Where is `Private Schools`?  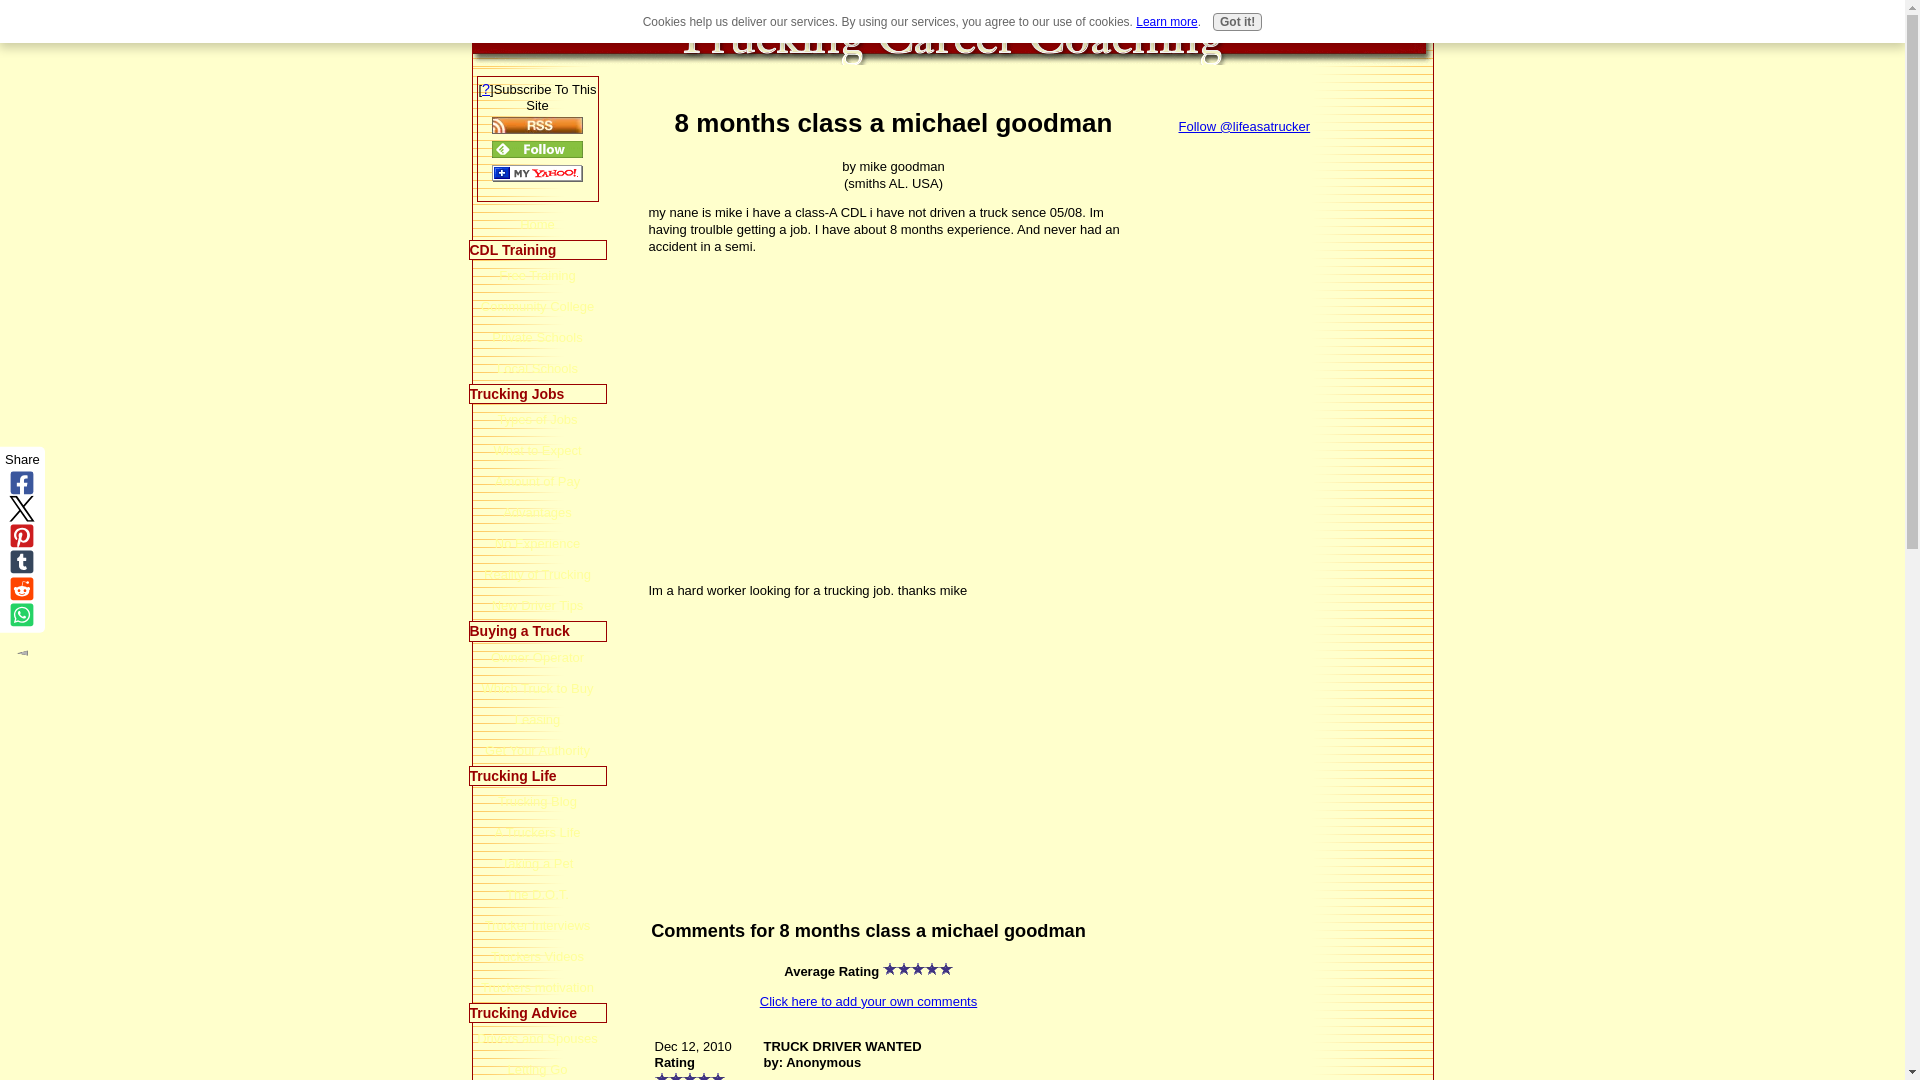
Private Schools is located at coordinates (537, 337).